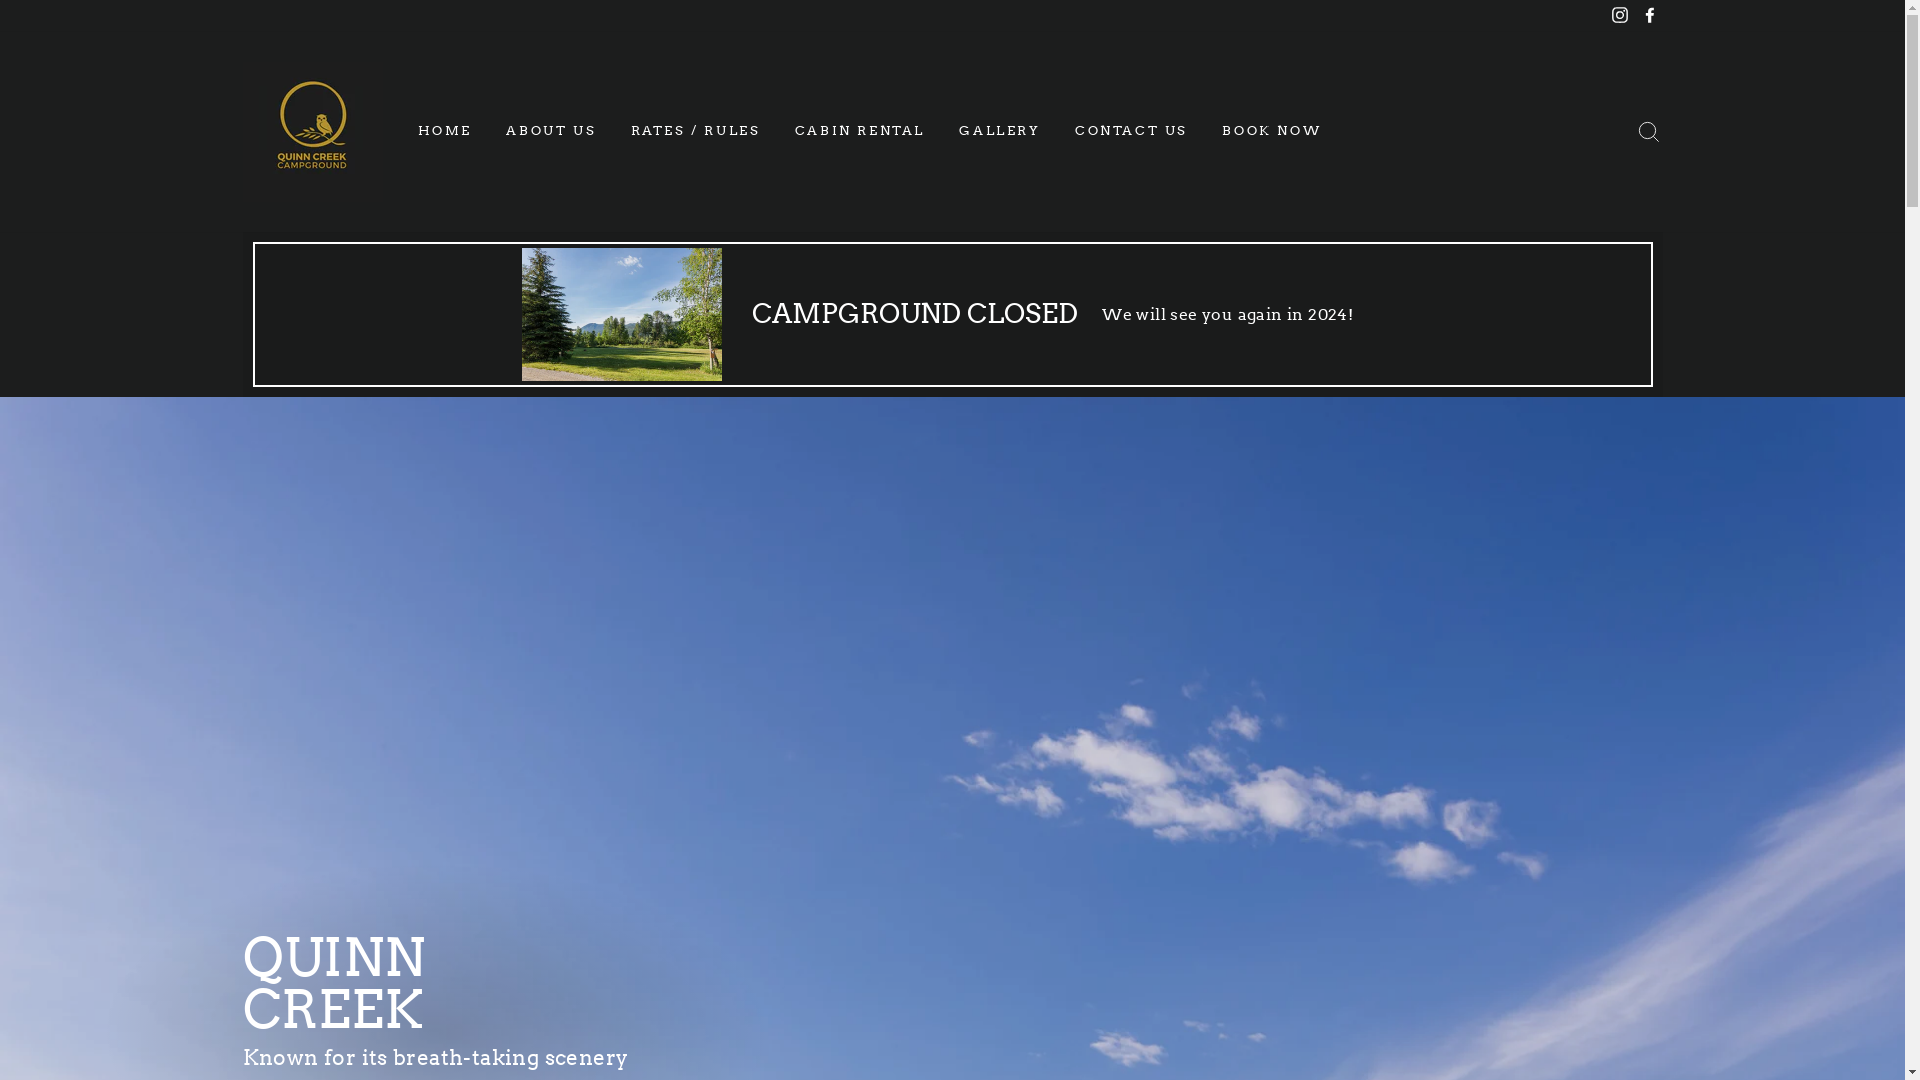 This screenshot has width=1920, height=1080. What do you see at coordinates (1132, 132) in the screenshot?
I see `CONTACT US` at bounding box center [1132, 132].